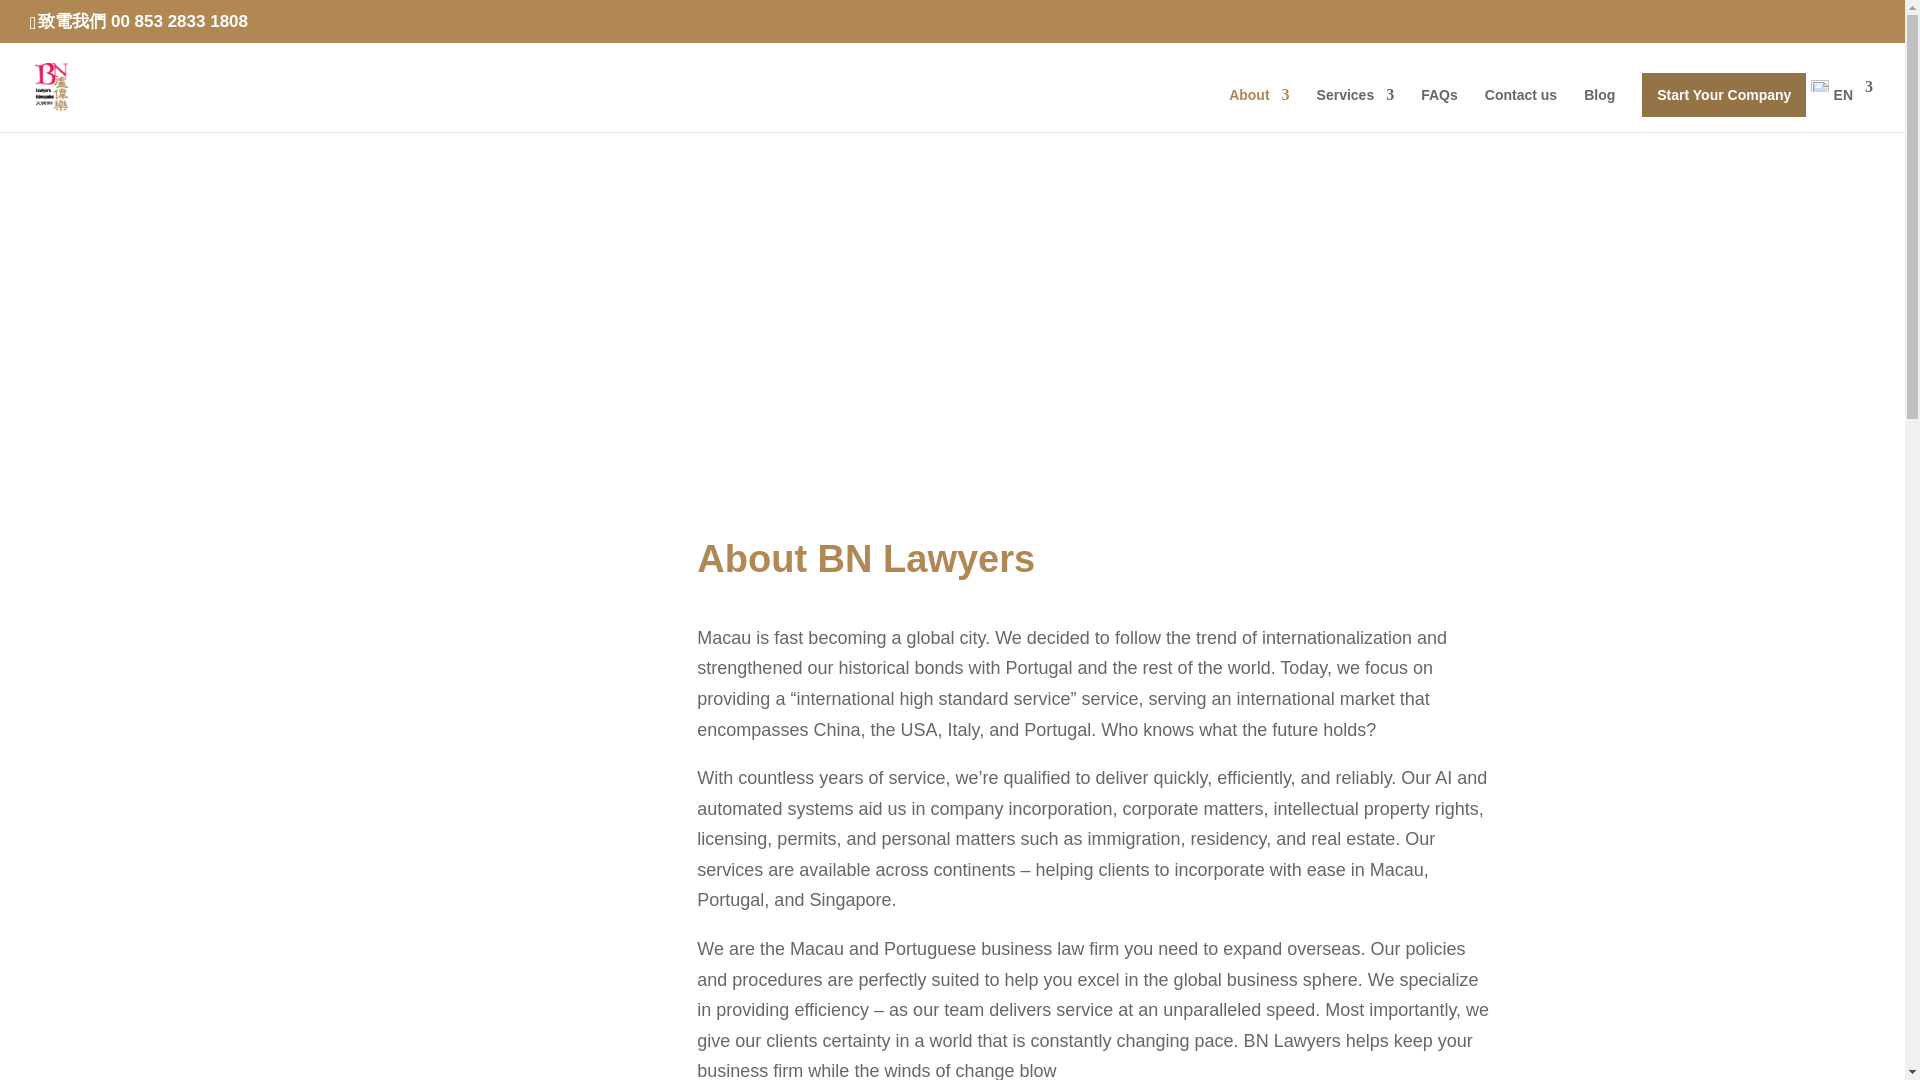 This screenshot has height=1080, width=1920. Describe the element at coordinates (1842, 105) in the screenshot. I see `EN` at that location.